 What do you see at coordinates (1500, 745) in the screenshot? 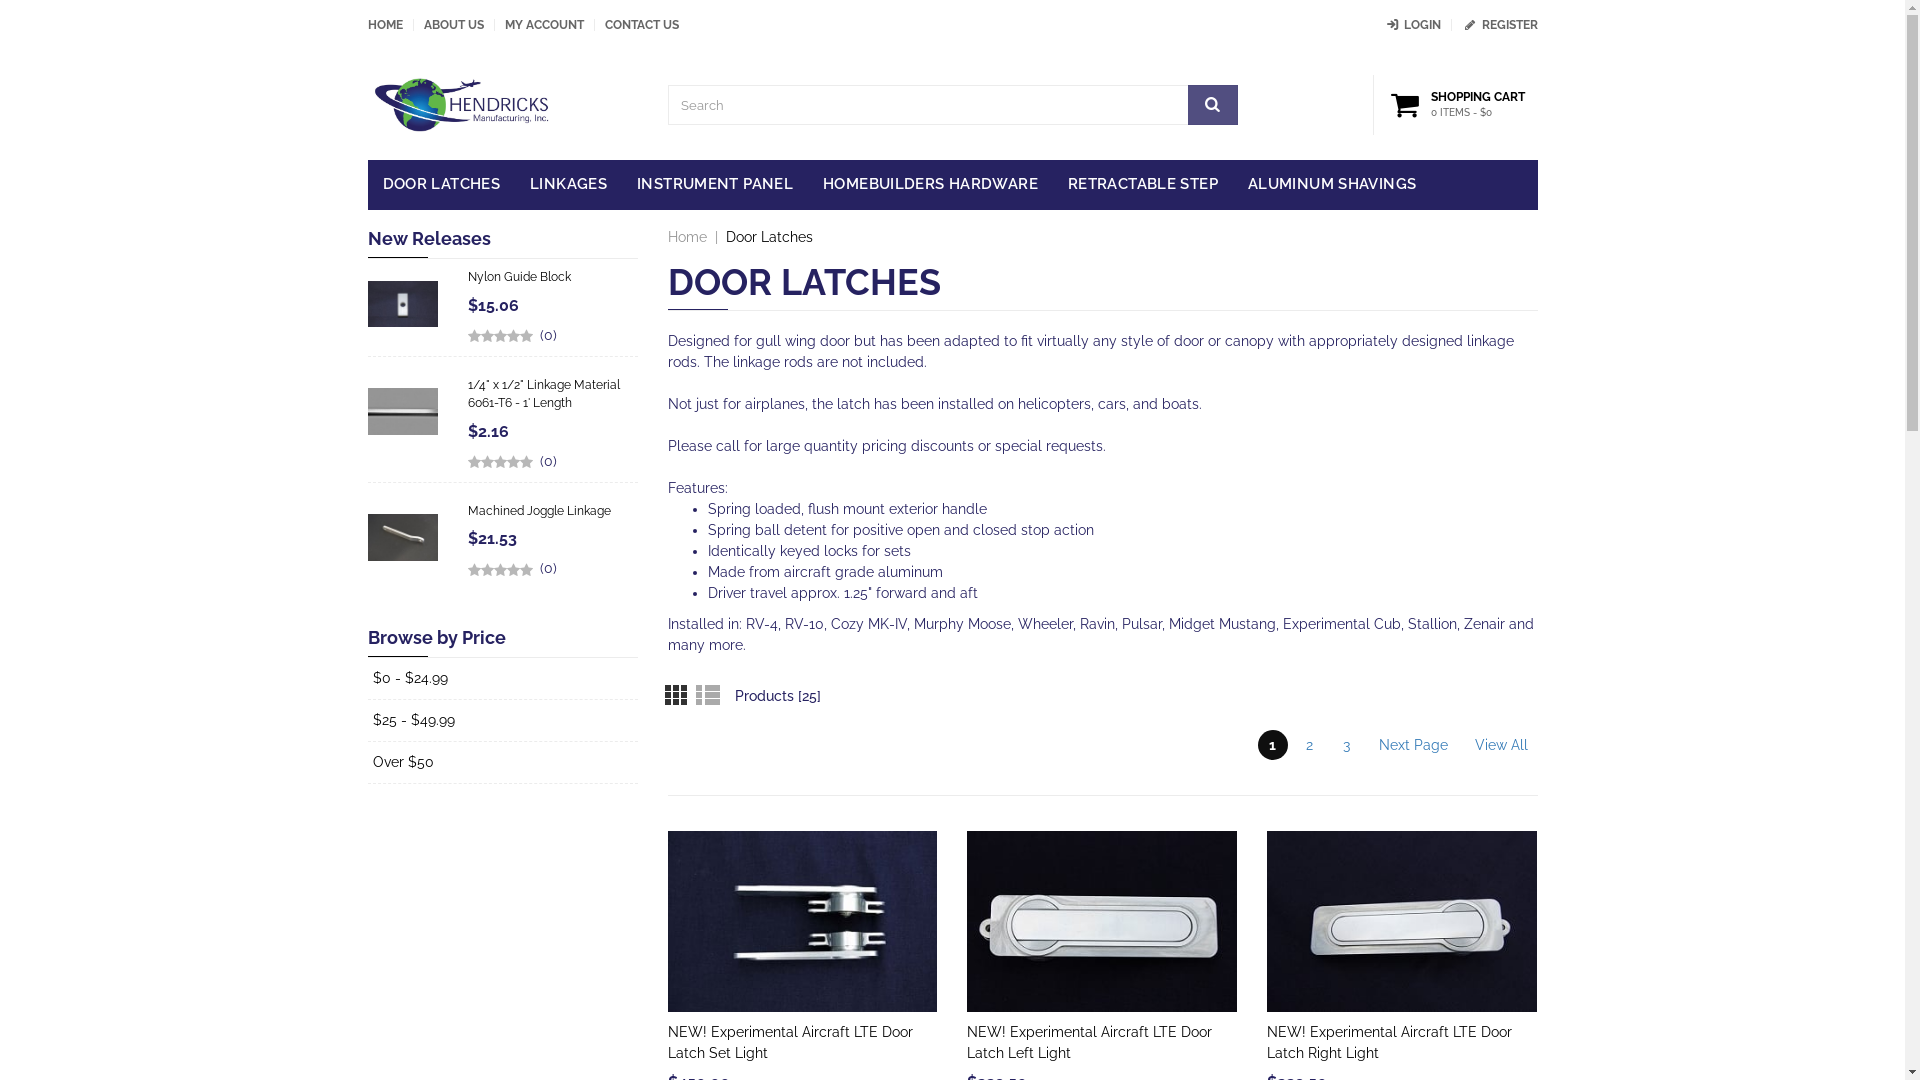
I see `View All` at bounding box center [1500, 745].